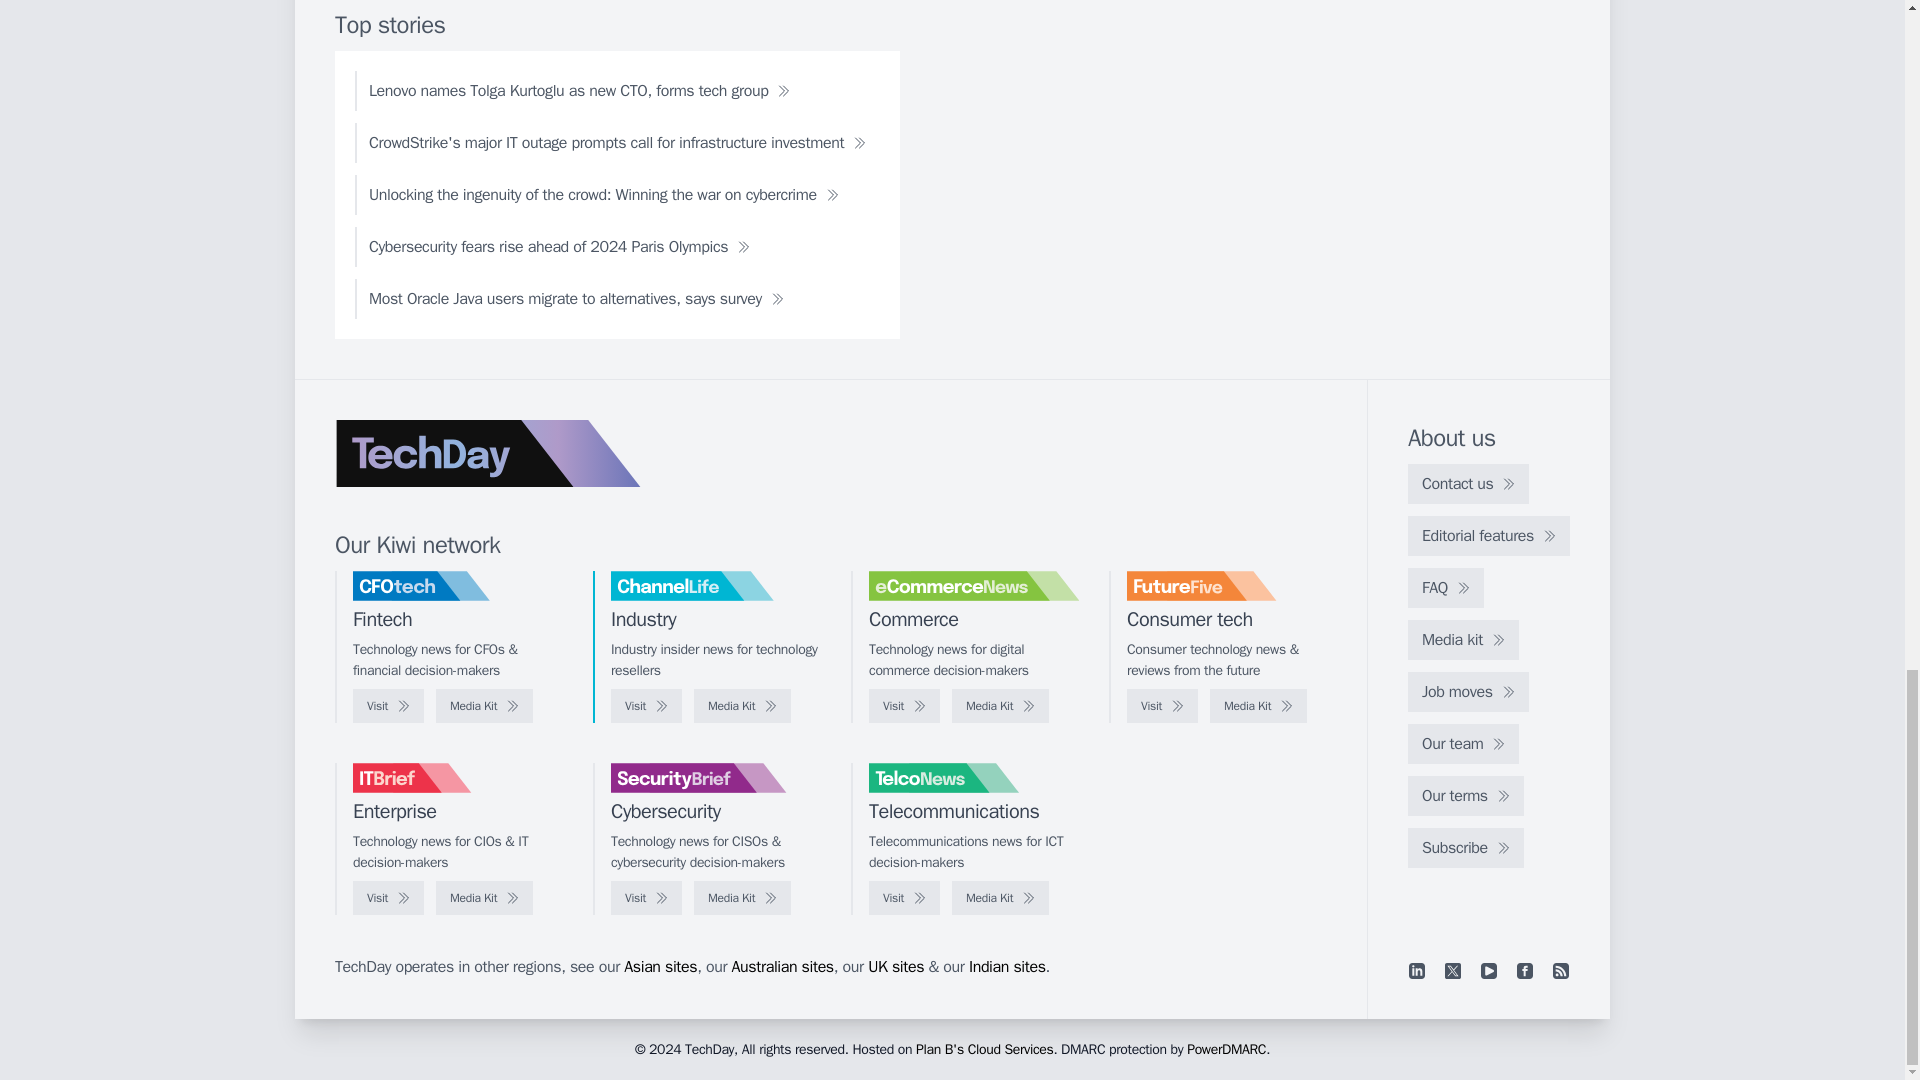  Describe the element at coordinates (904, 706) in the screenshot. I see `Visit` at that location.